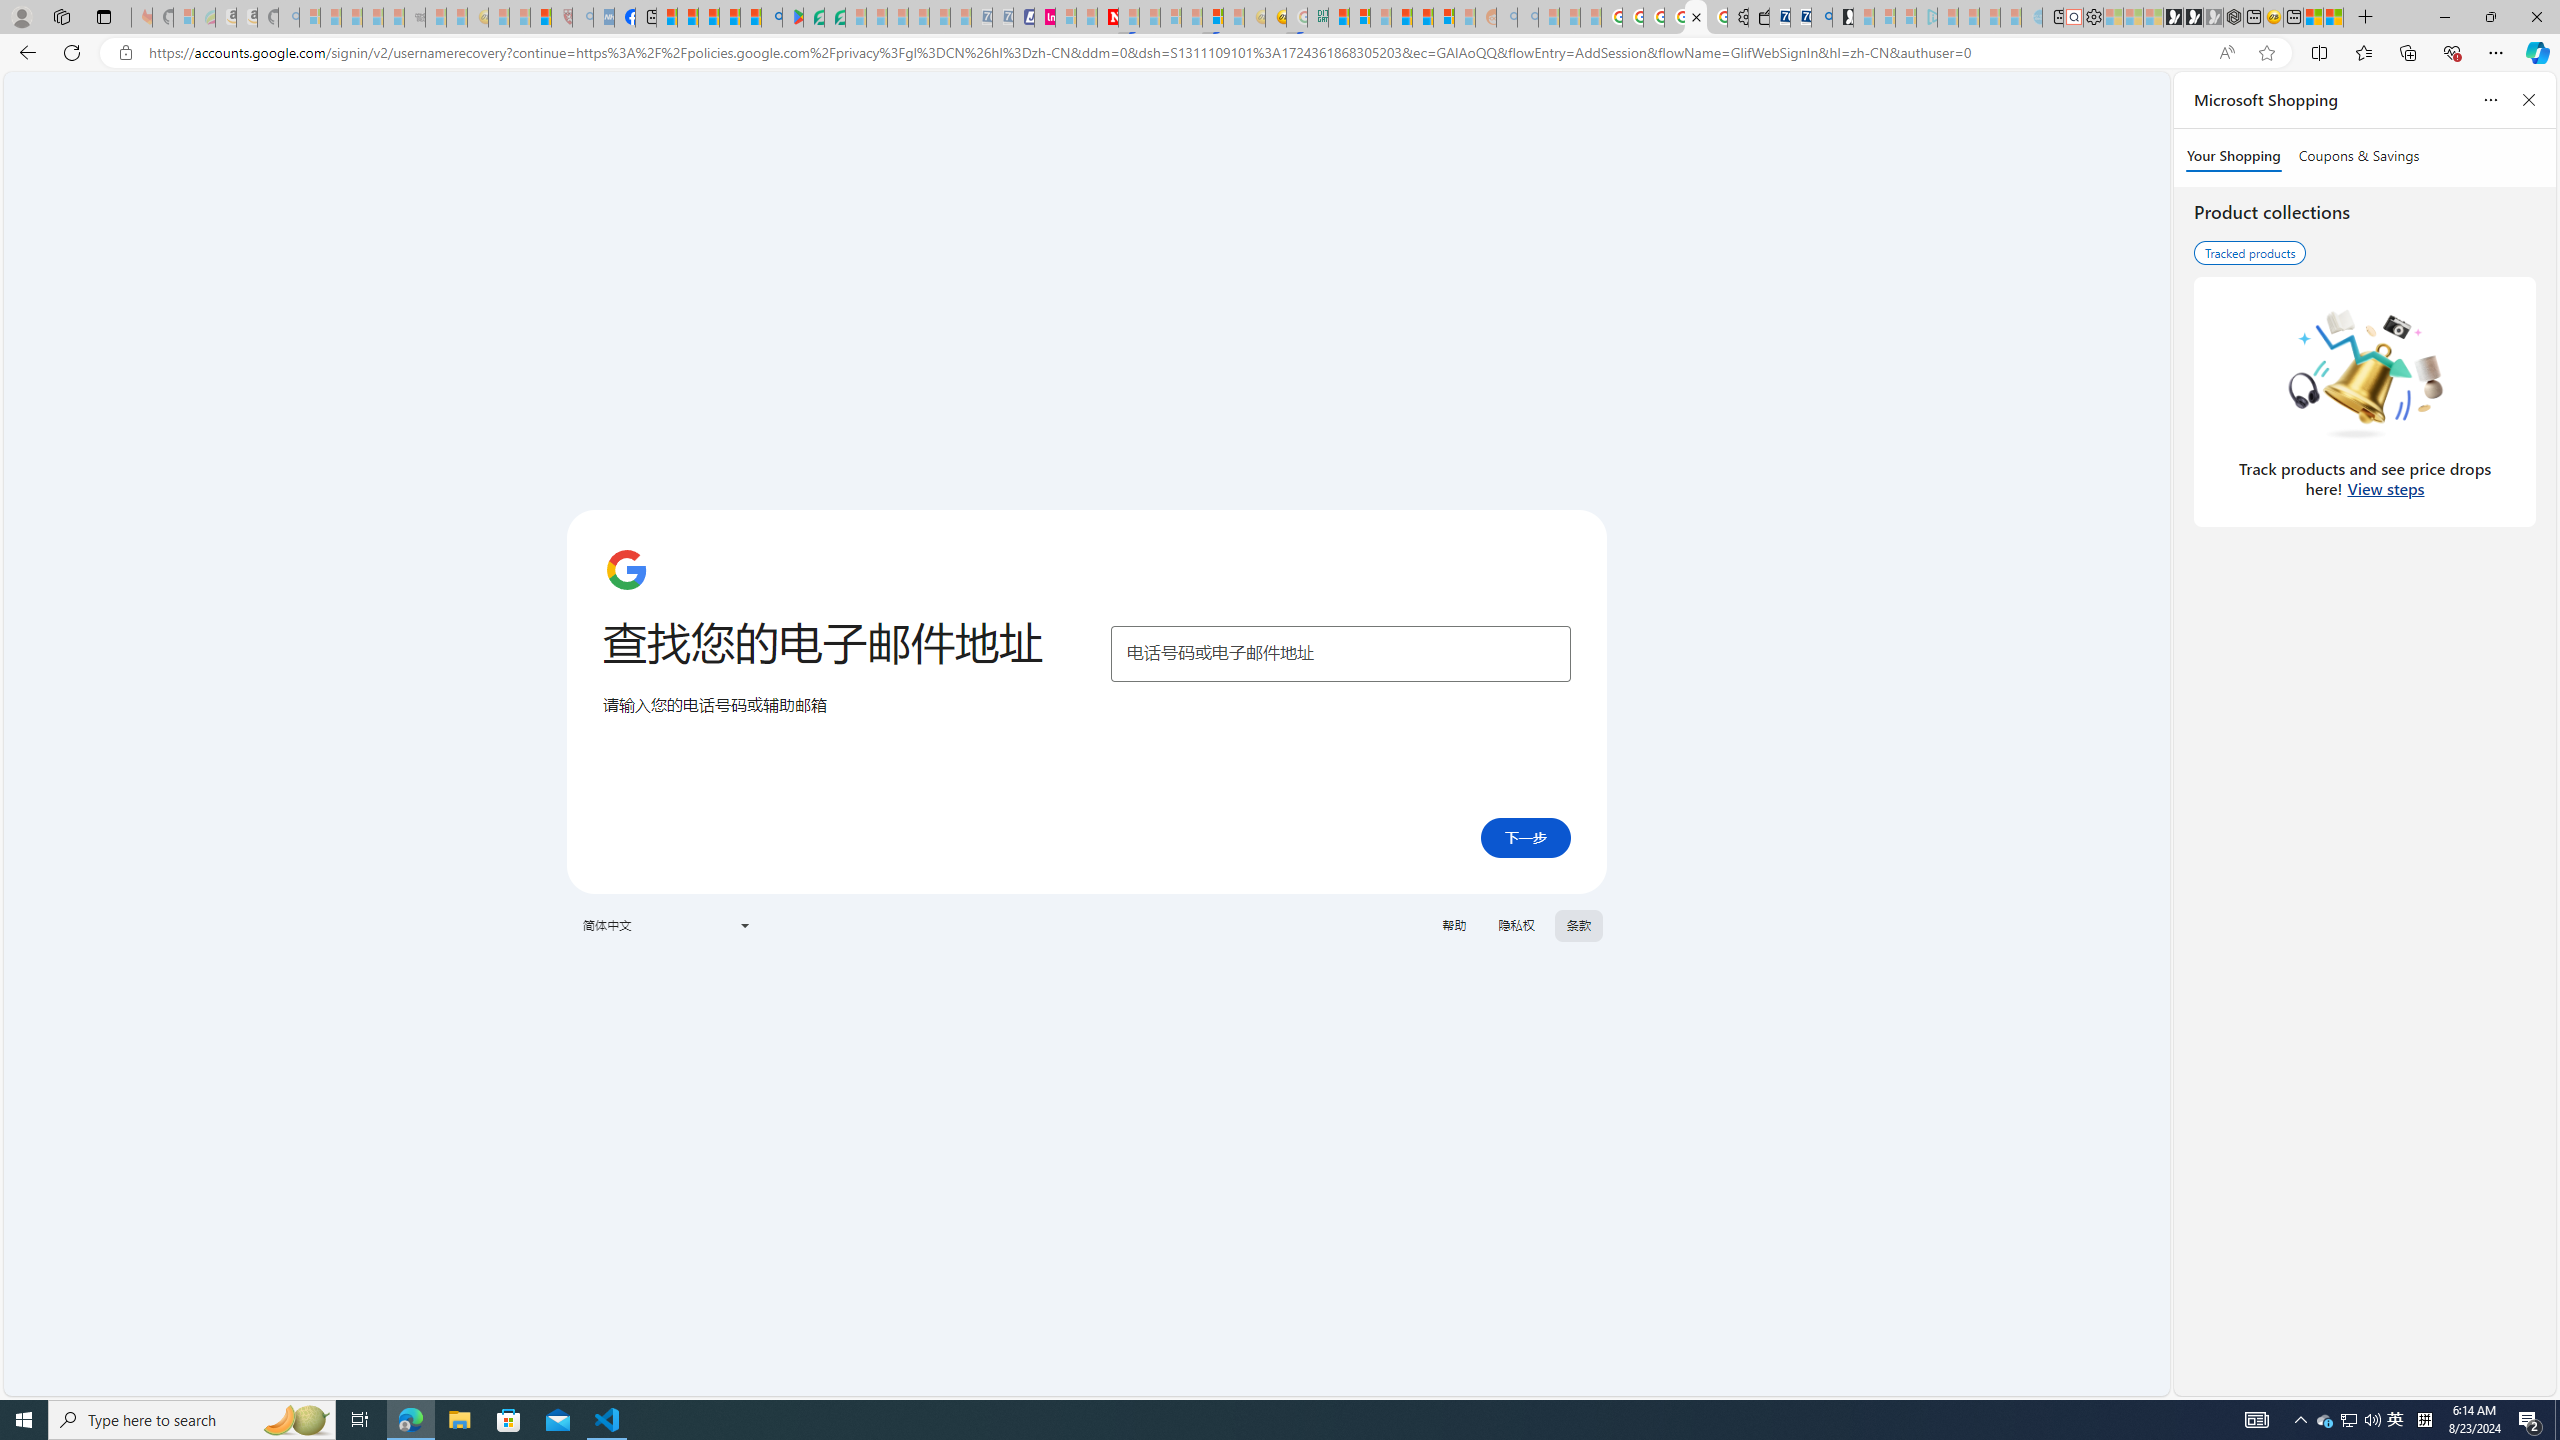 This screenshot has width=2560, height=1440. Describe the element at coordinates (836, 17) in the screenshot. I see `Microsoft Word - consumer-privacy address update 2.2021` at that location.